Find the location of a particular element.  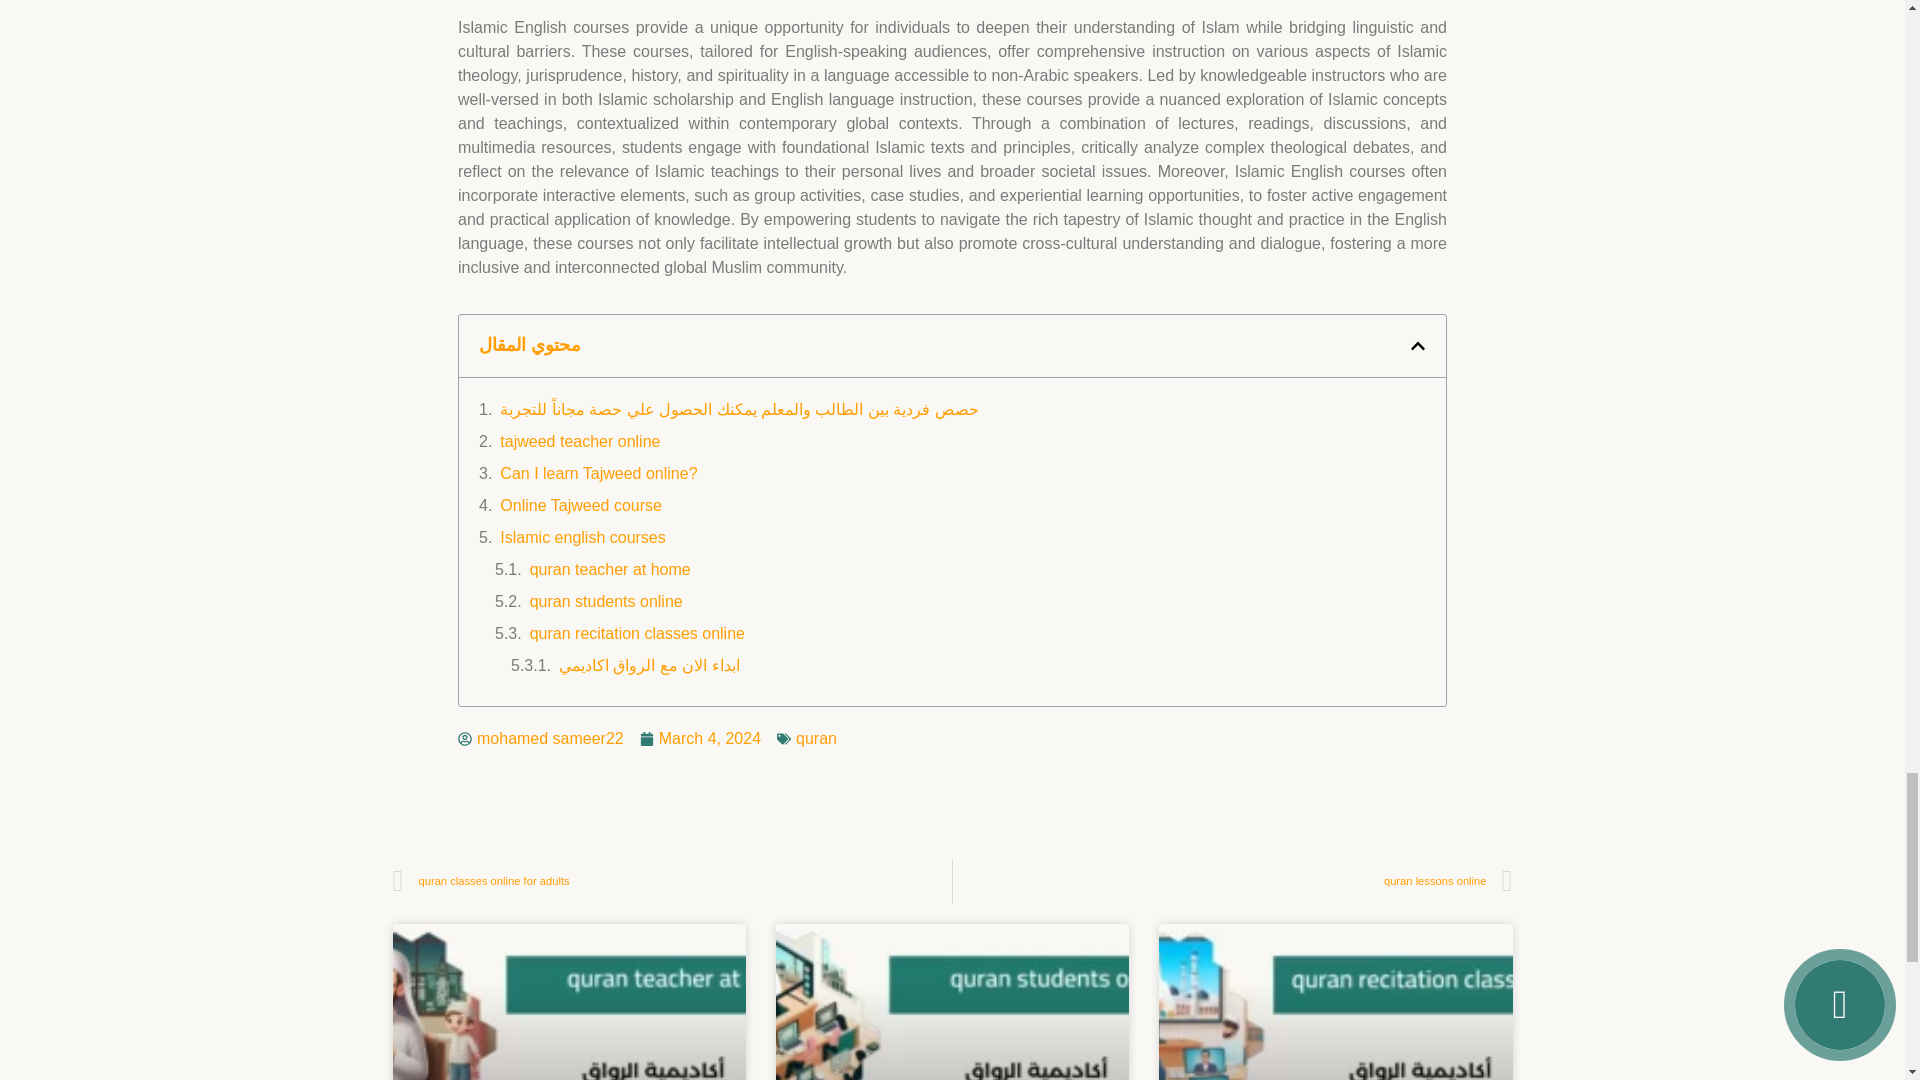

tajweed teacher online is located at coordinates (580, 441).